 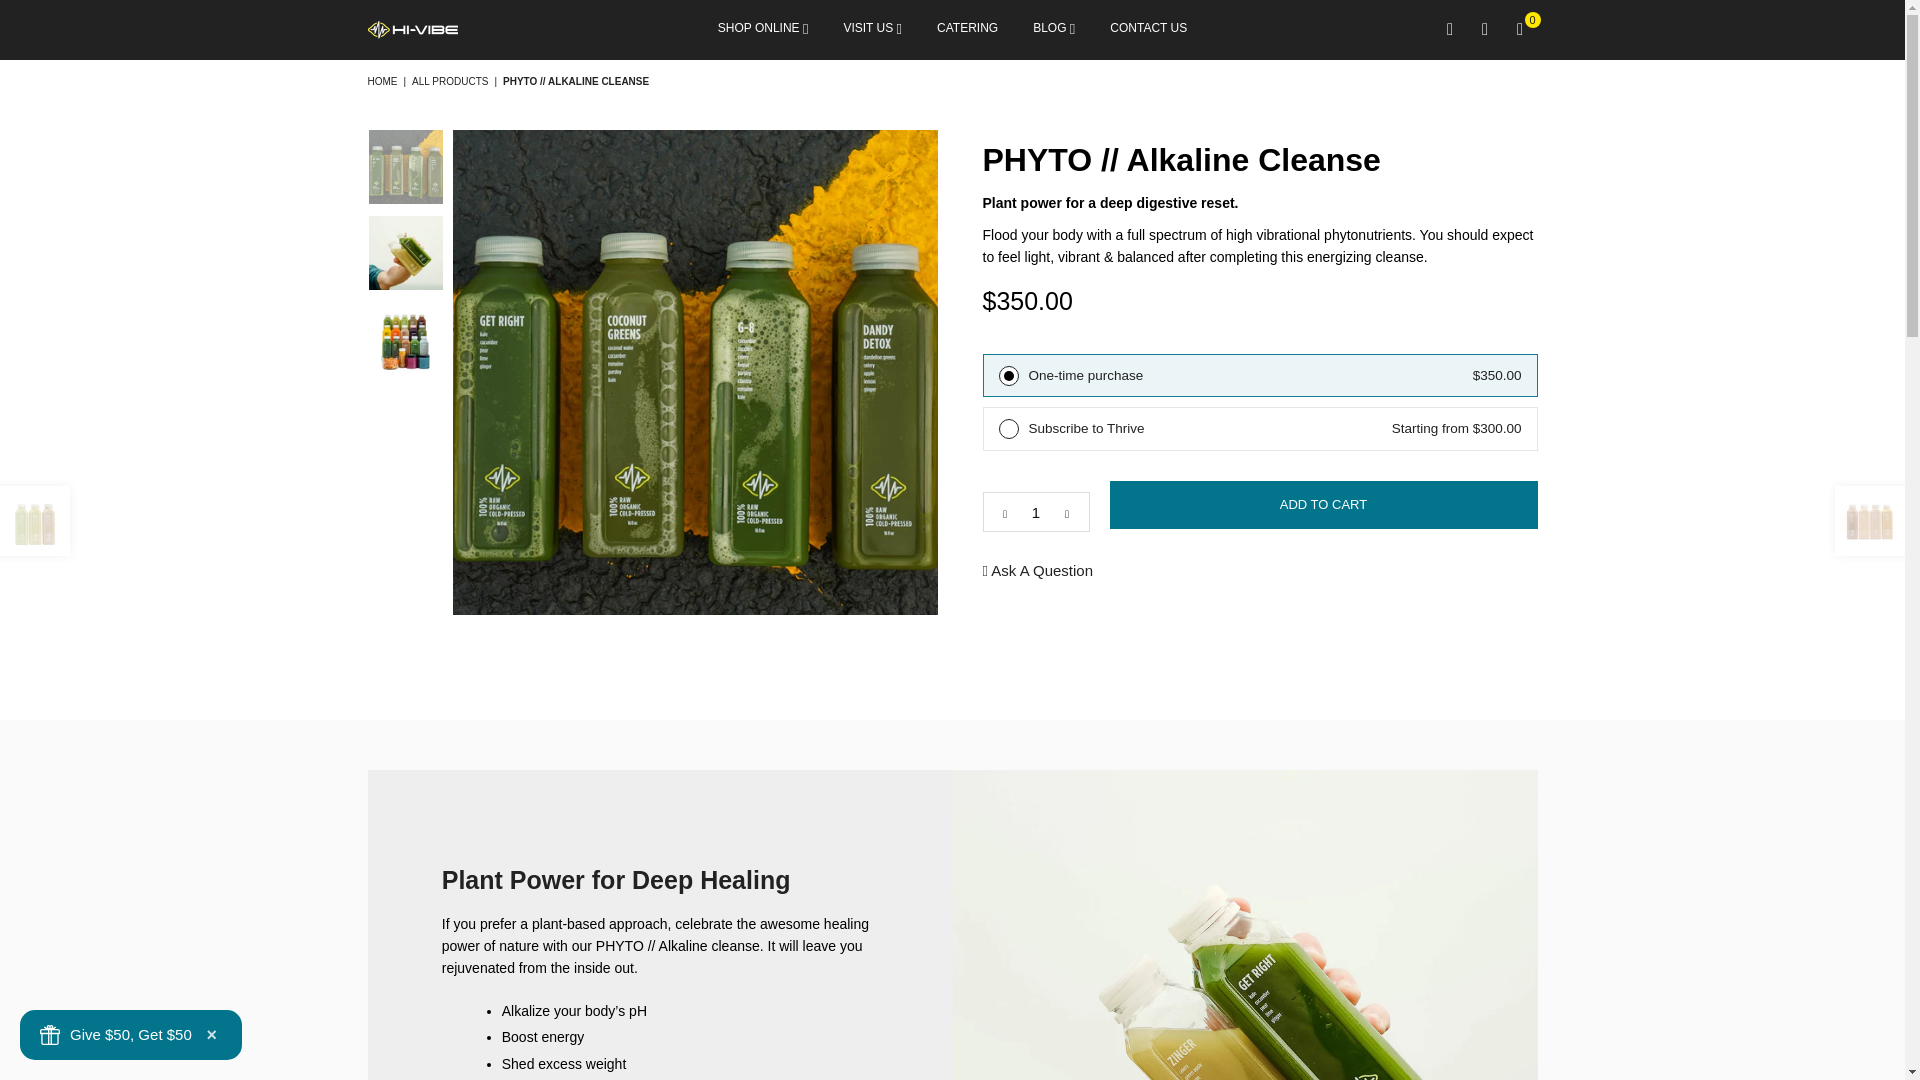 What do you see at coordinates (1519, 30) in the screenshot?
I see `0` at bounding box center [1519, 30].